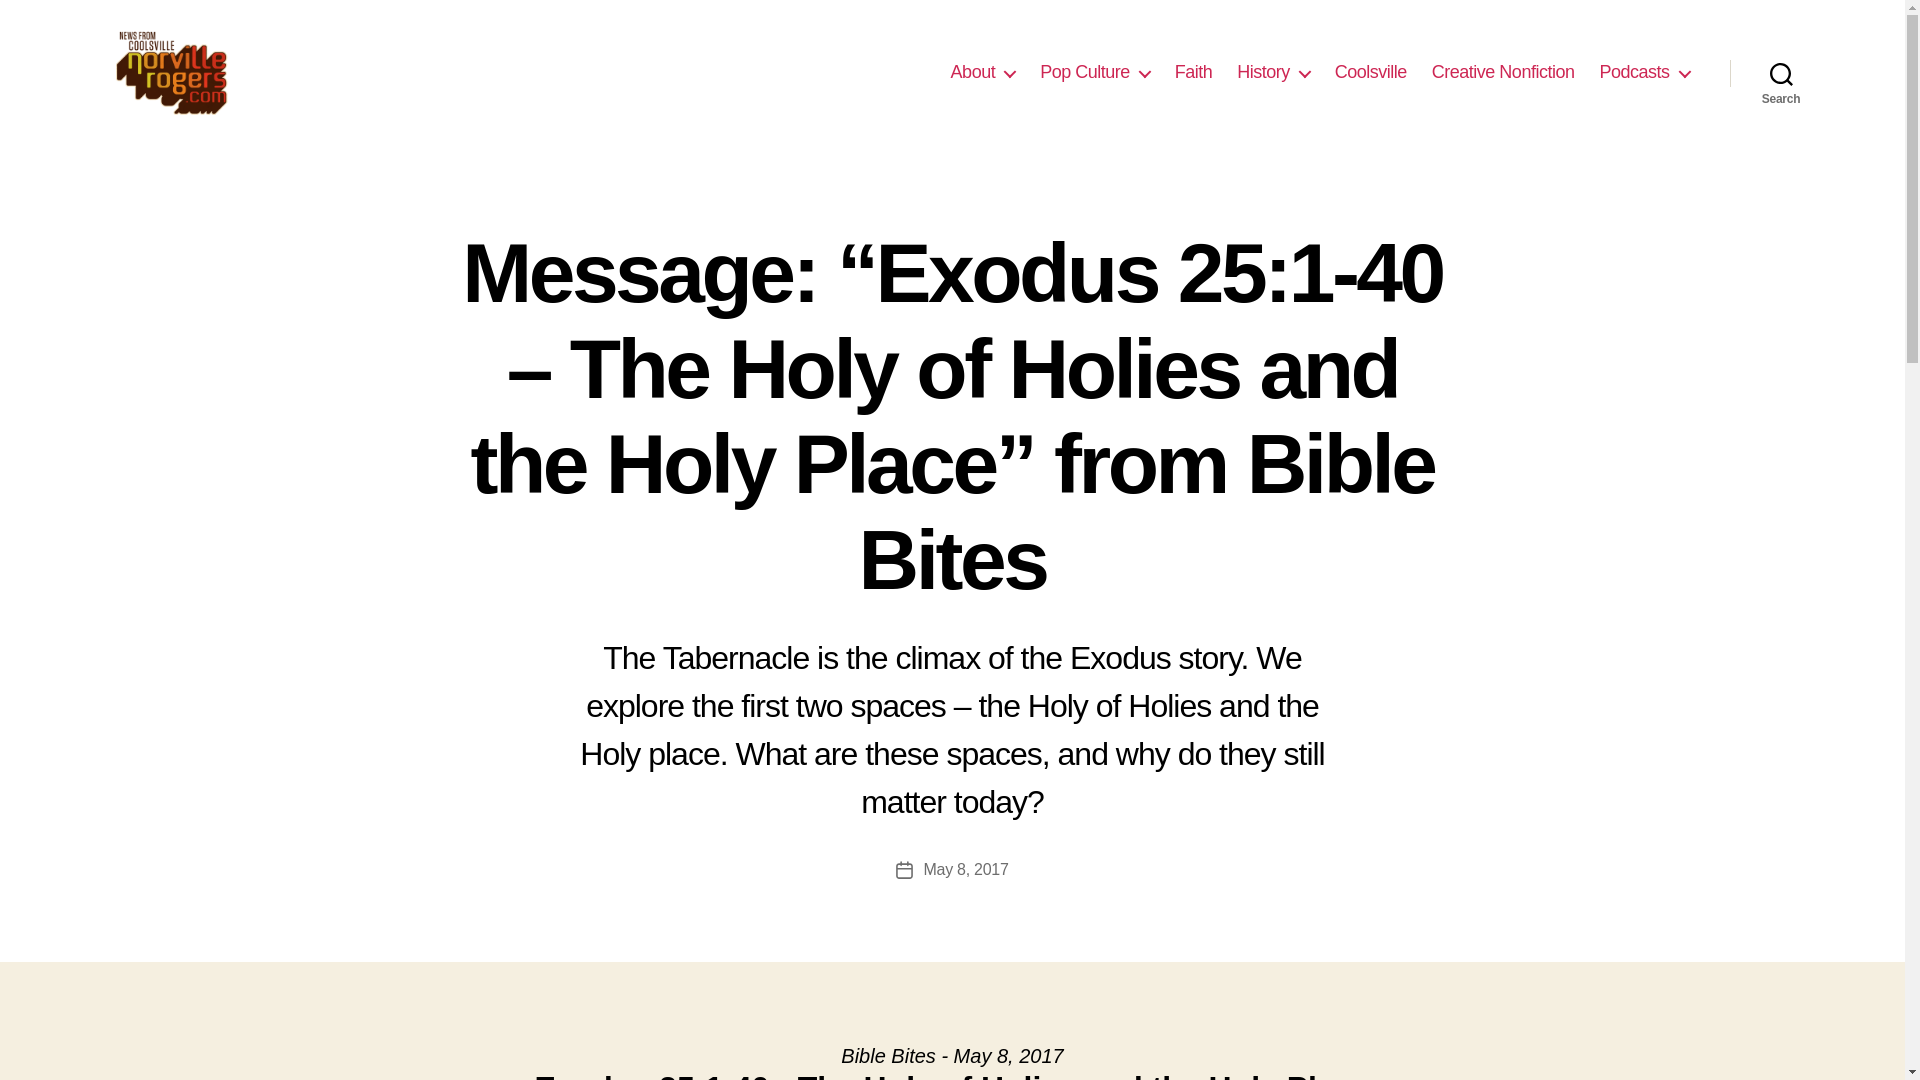 This screenshot has width=1920, height=1080. I want to click on Search, so click(1781, 72).